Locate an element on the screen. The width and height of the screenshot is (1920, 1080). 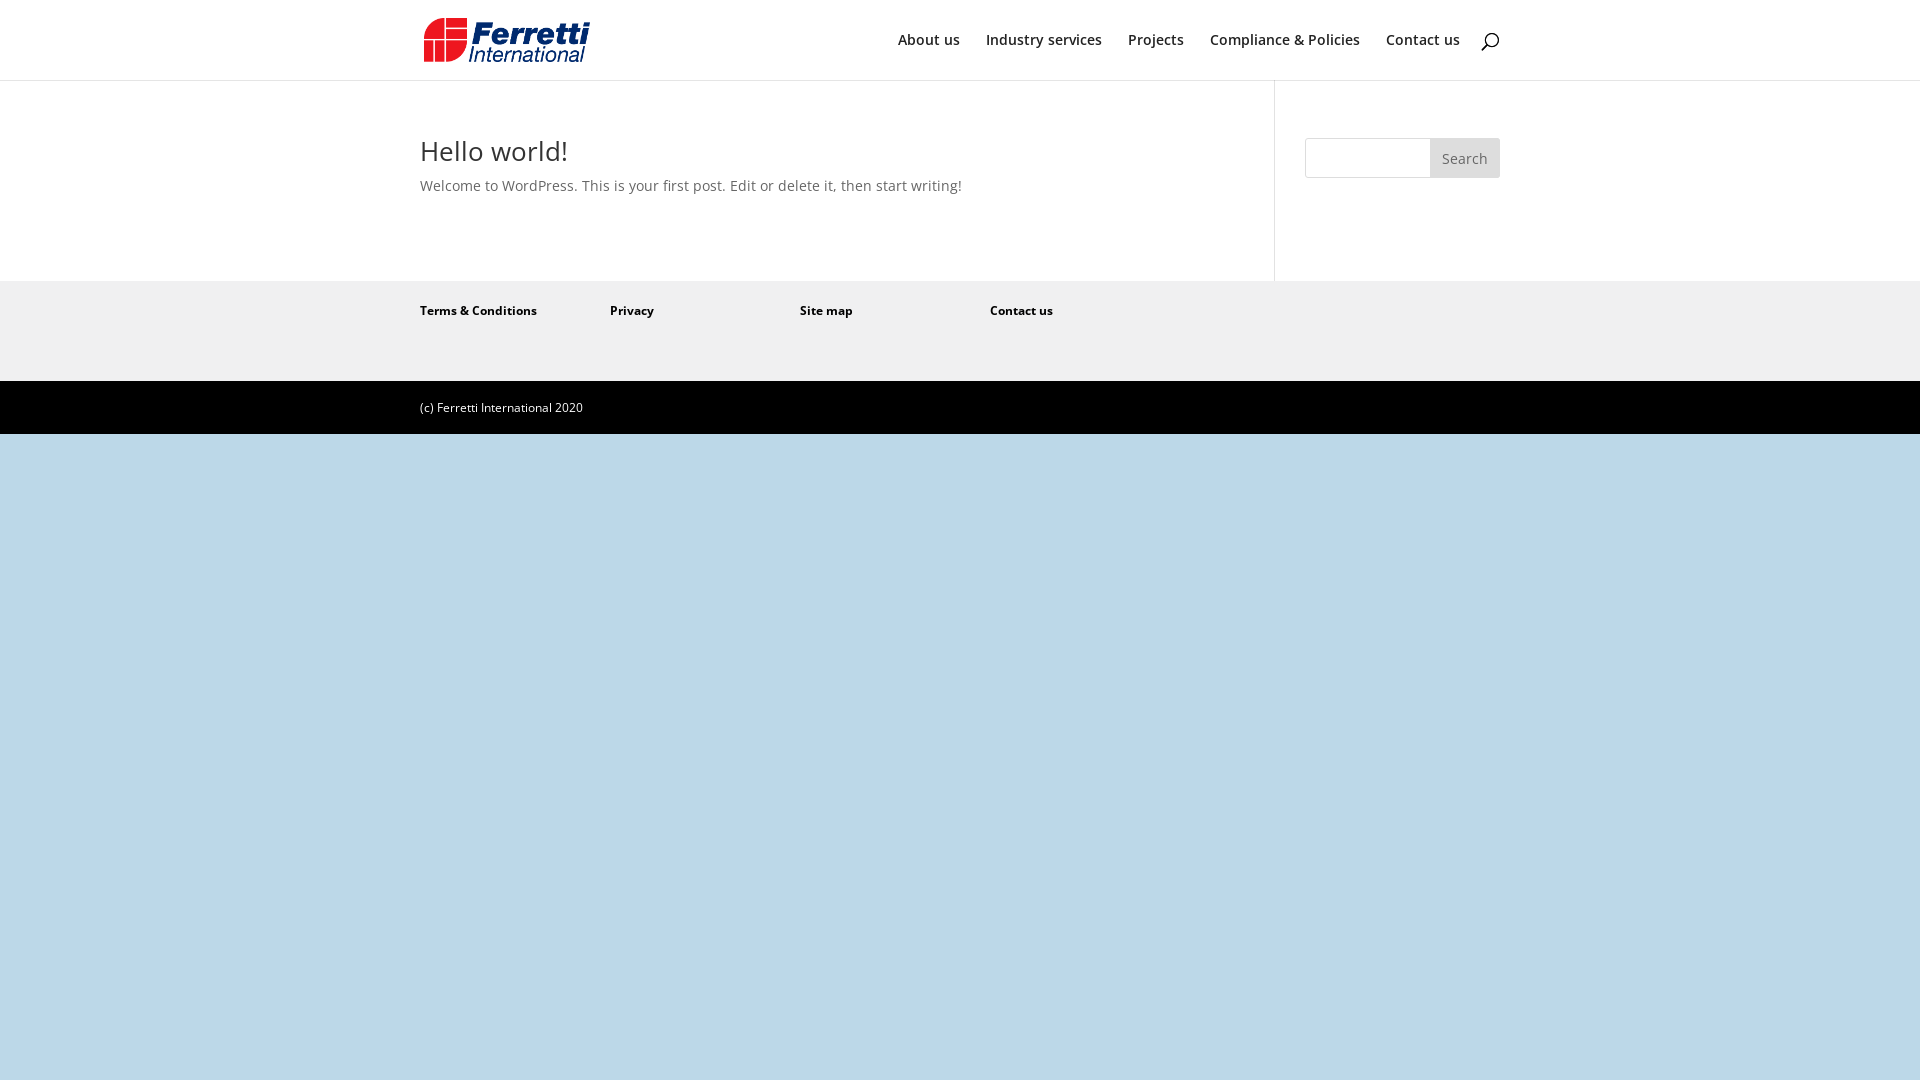
Privacy is located at coordinates (632, 310).